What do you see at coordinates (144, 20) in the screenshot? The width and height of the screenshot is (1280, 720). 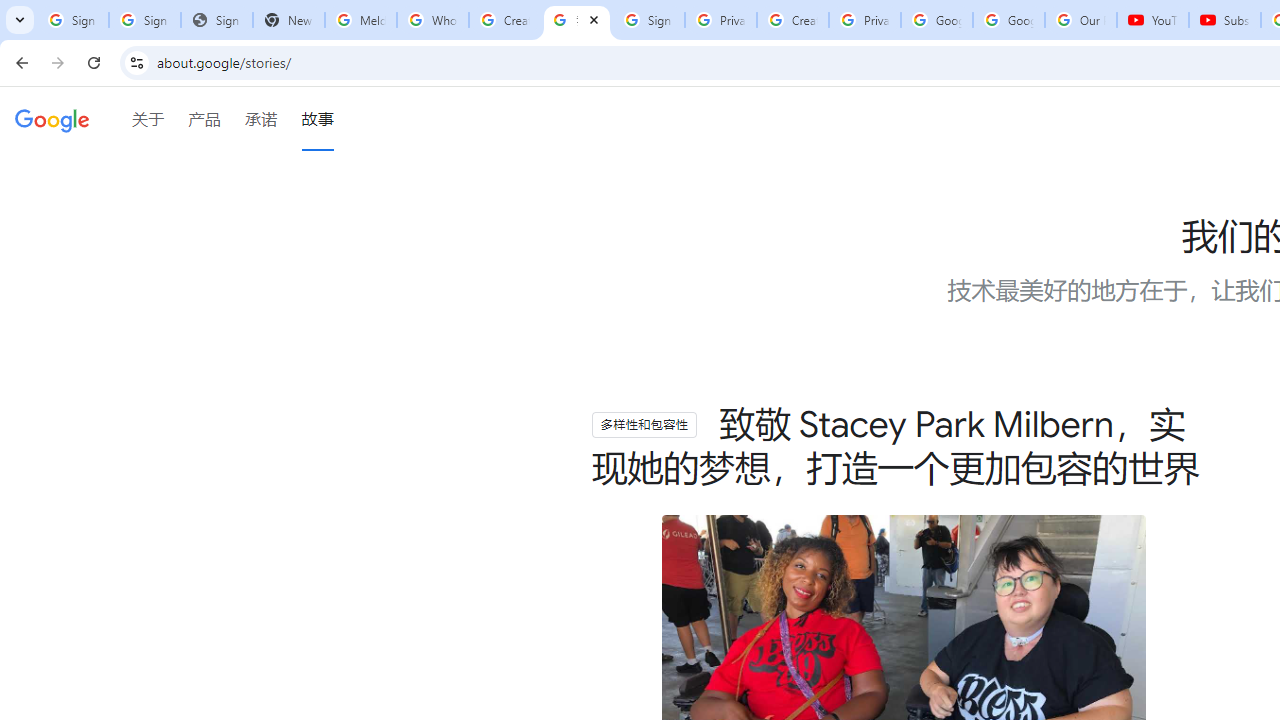 I see `Sign in - Google Accounts` at bounding box center [144, 20].